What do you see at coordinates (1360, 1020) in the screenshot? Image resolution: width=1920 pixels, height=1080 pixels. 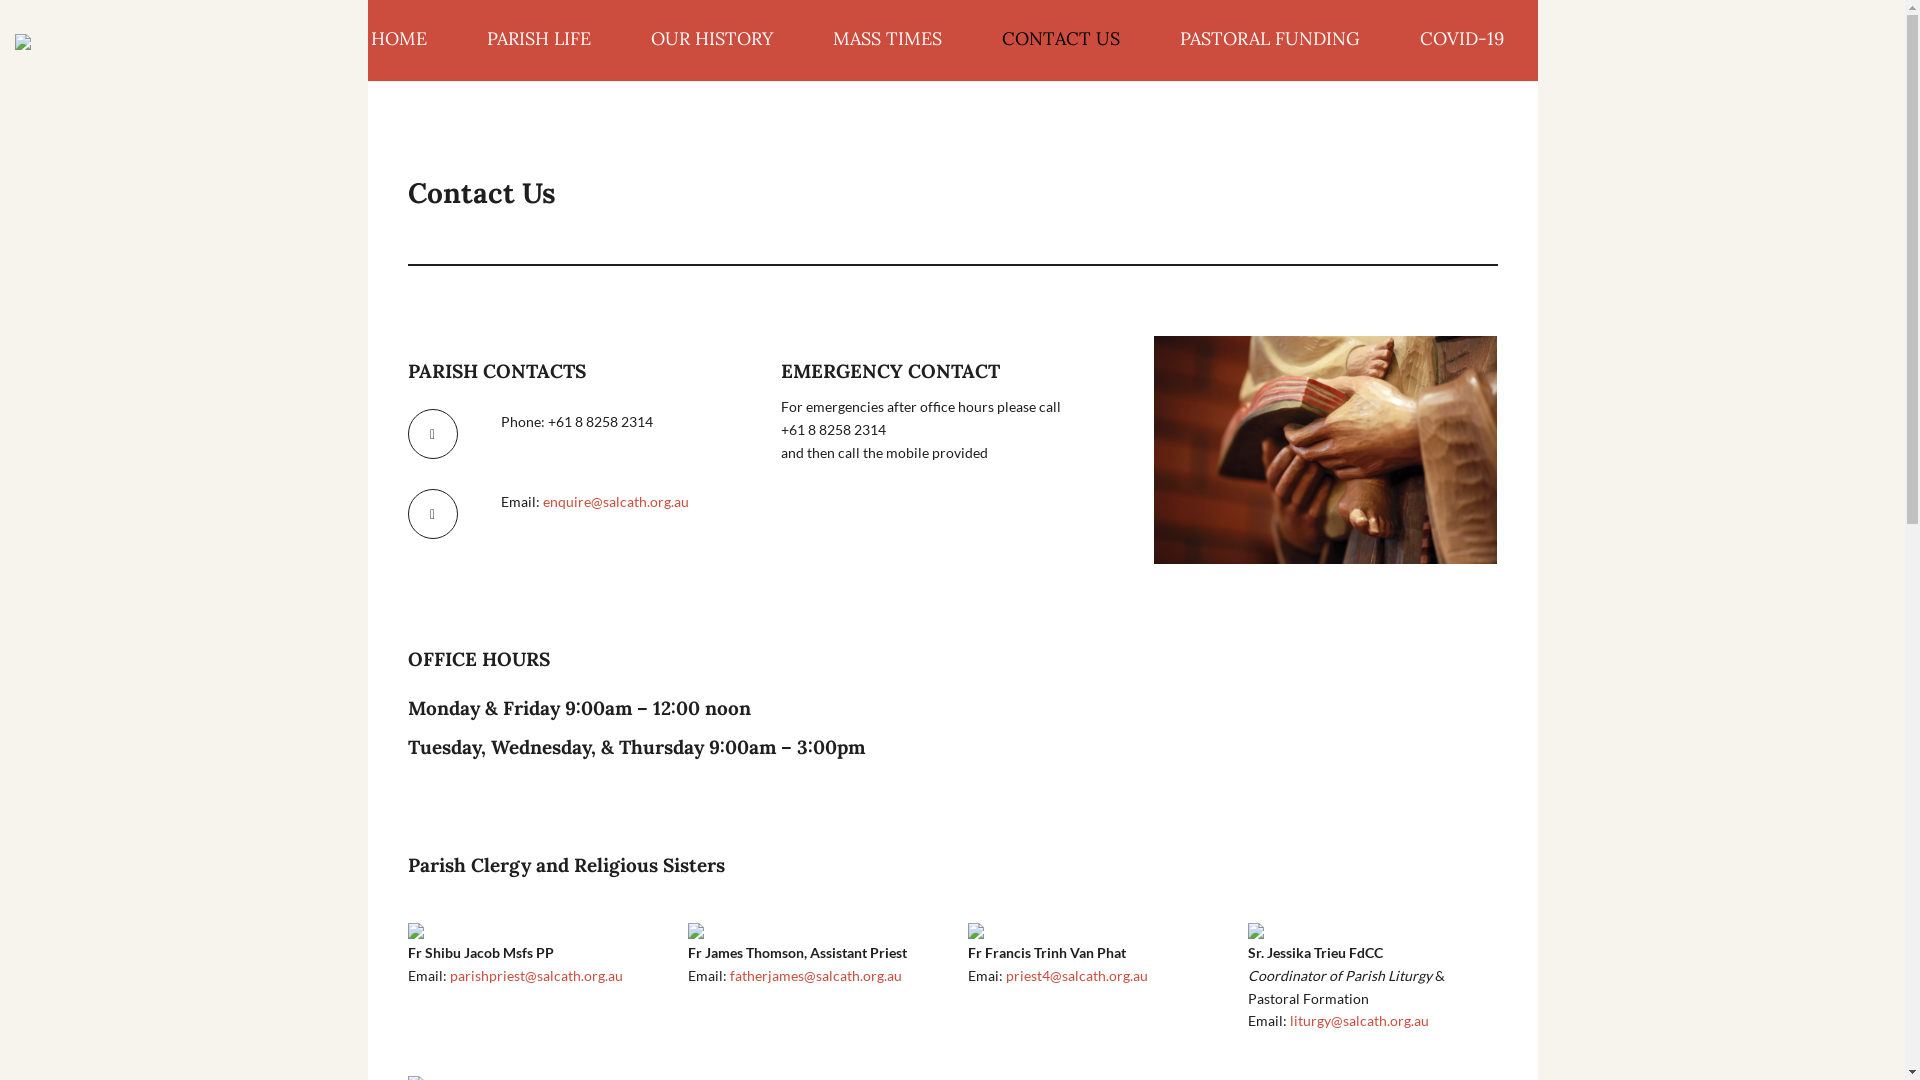 I see `liturgy@salcath.org.au` at bounding box center [1360, 1020].